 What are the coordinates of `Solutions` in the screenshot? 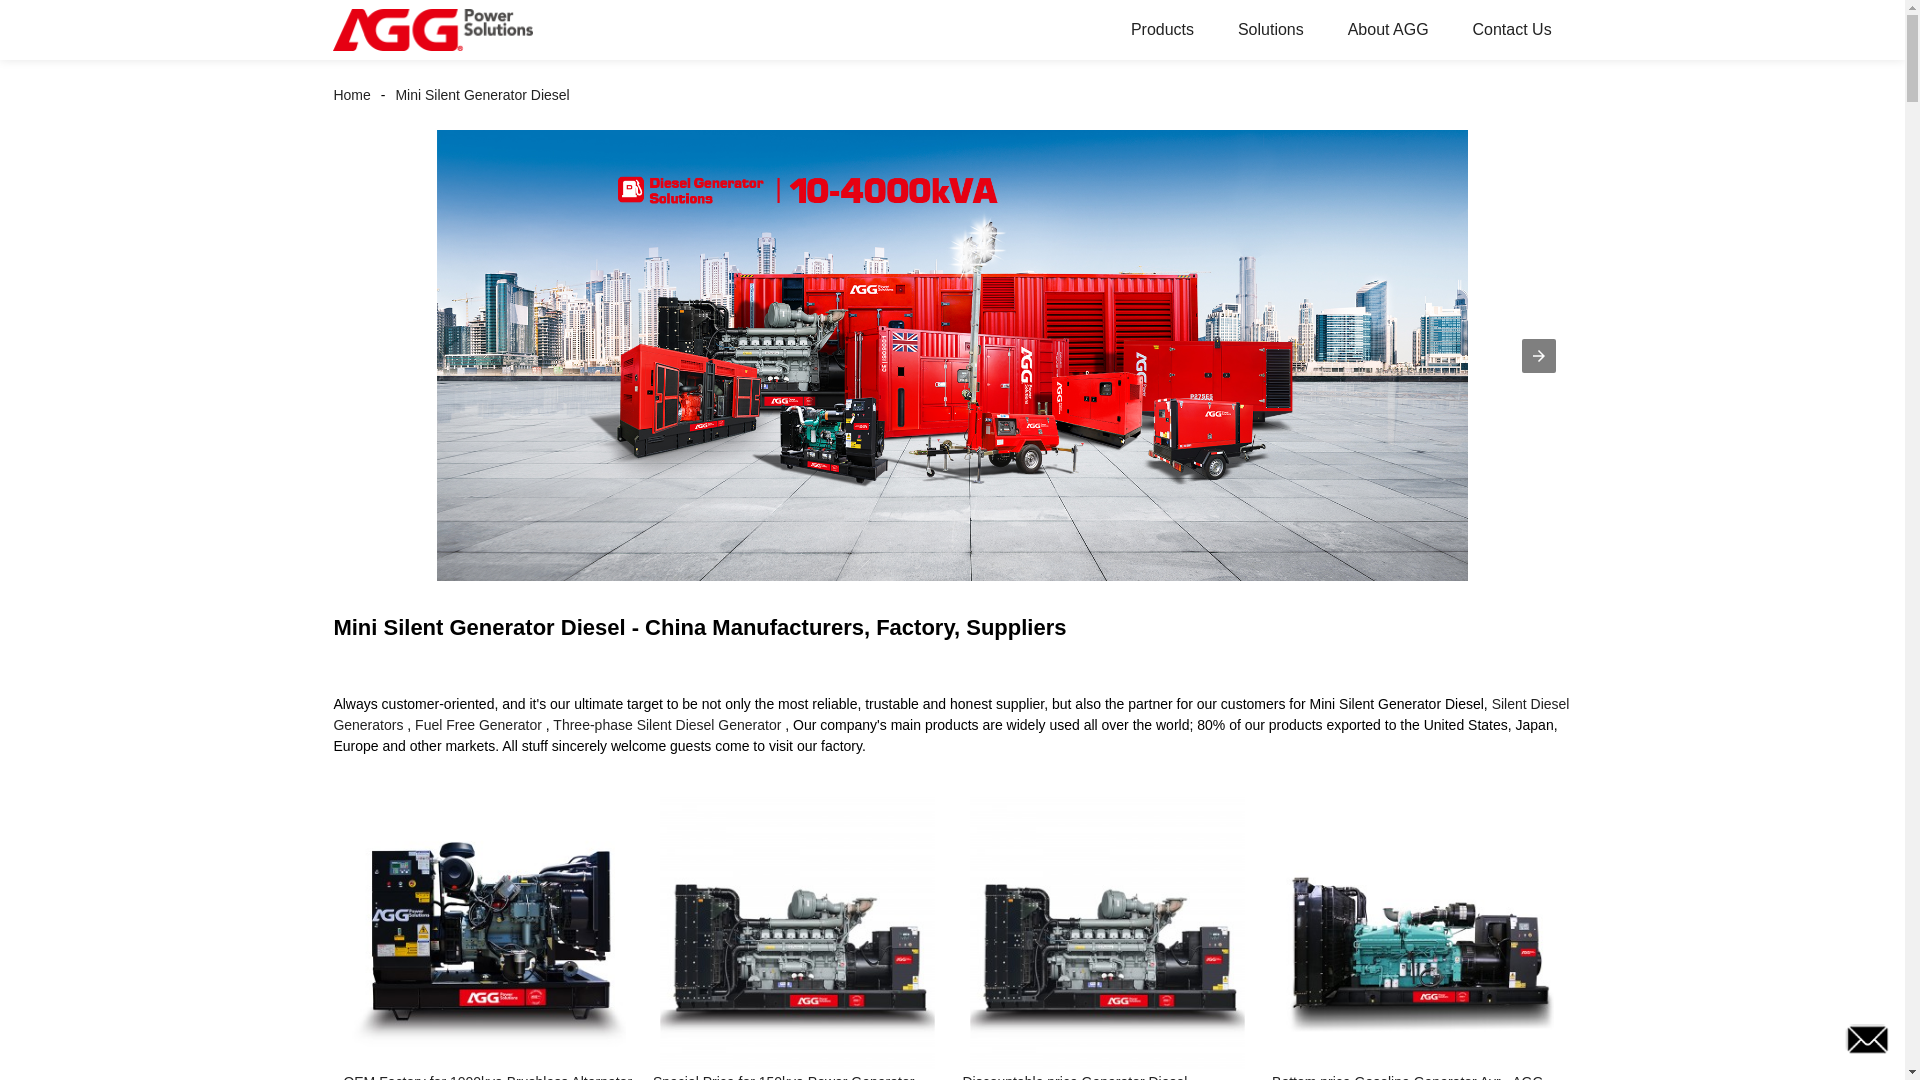 It's located at (1270, 30).